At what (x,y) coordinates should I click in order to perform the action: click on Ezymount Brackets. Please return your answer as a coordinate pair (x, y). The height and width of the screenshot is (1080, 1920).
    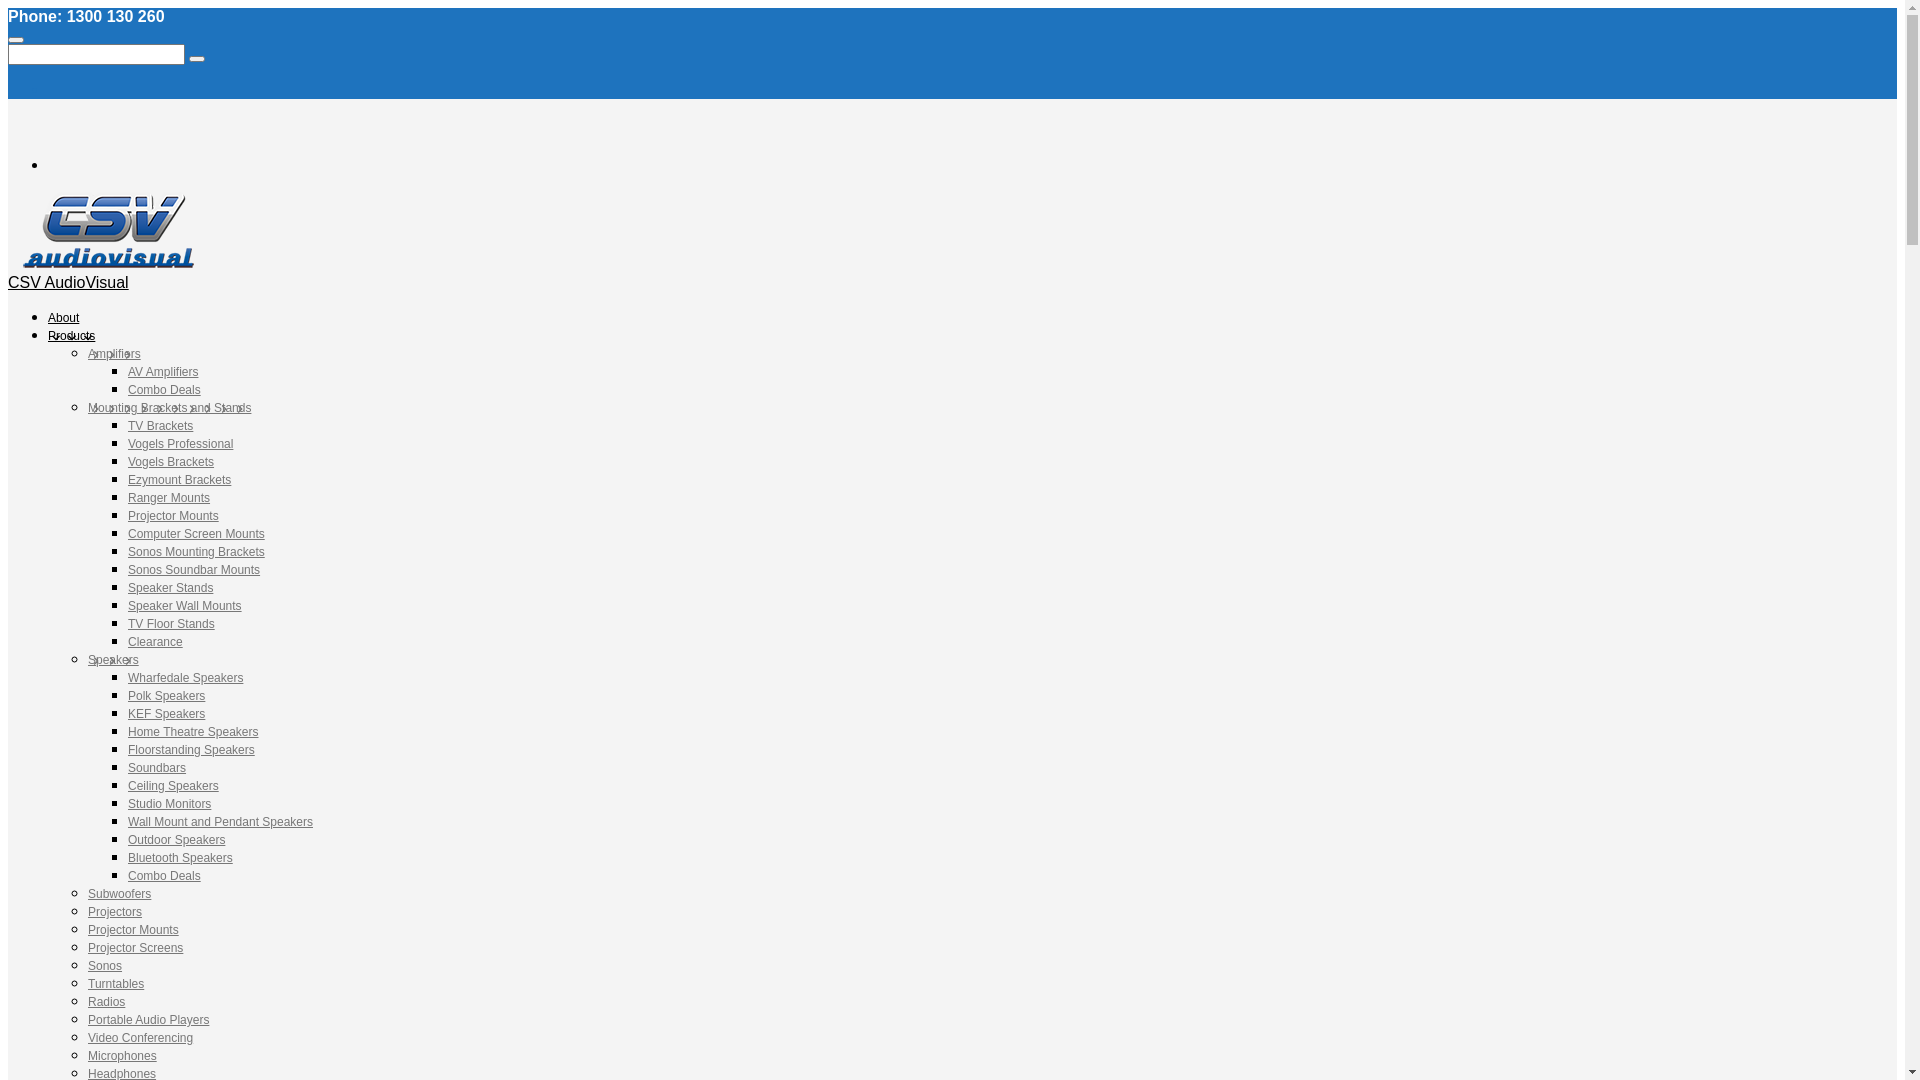
    Looking at the image, I should click on (180, 480).